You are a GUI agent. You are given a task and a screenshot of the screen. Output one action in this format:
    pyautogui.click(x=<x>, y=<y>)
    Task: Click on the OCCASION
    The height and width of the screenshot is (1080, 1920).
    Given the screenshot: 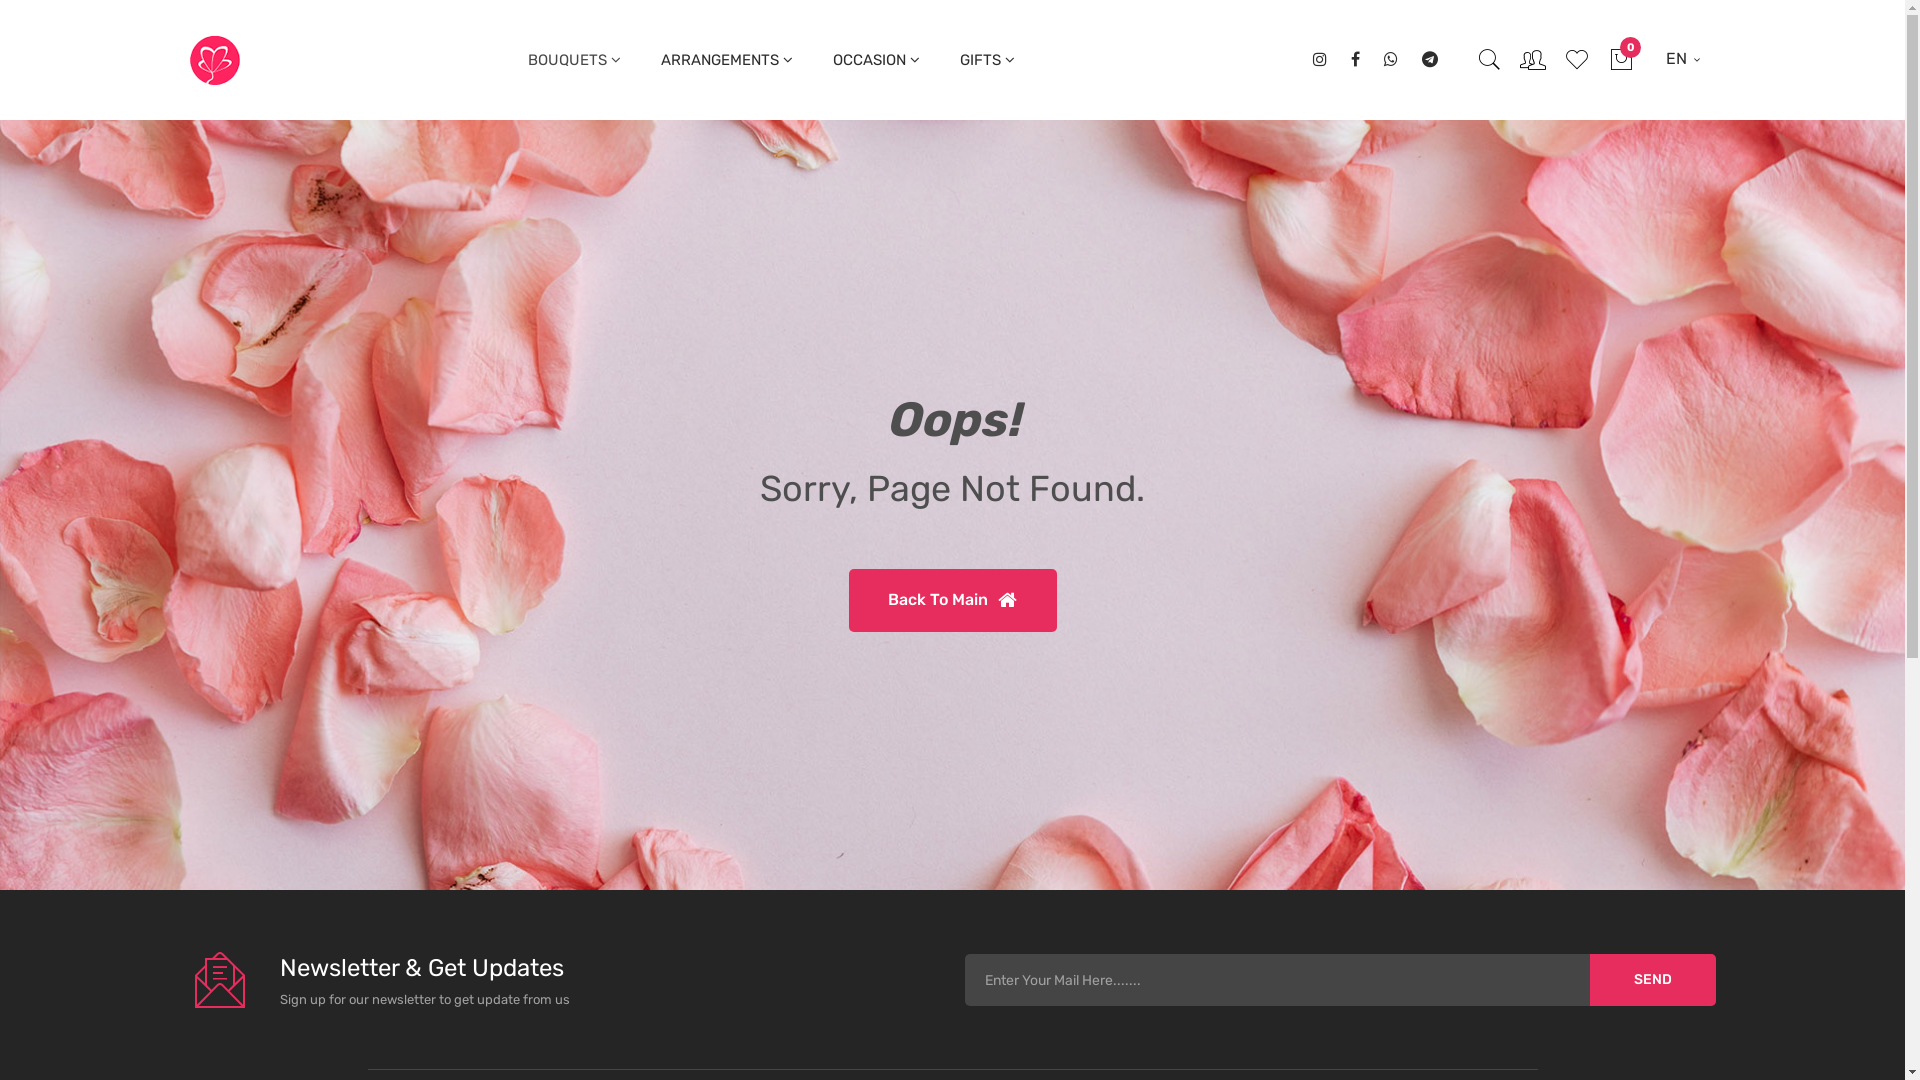 What is the action you would take?
    pyautogui.click(x=876, y=60)
    